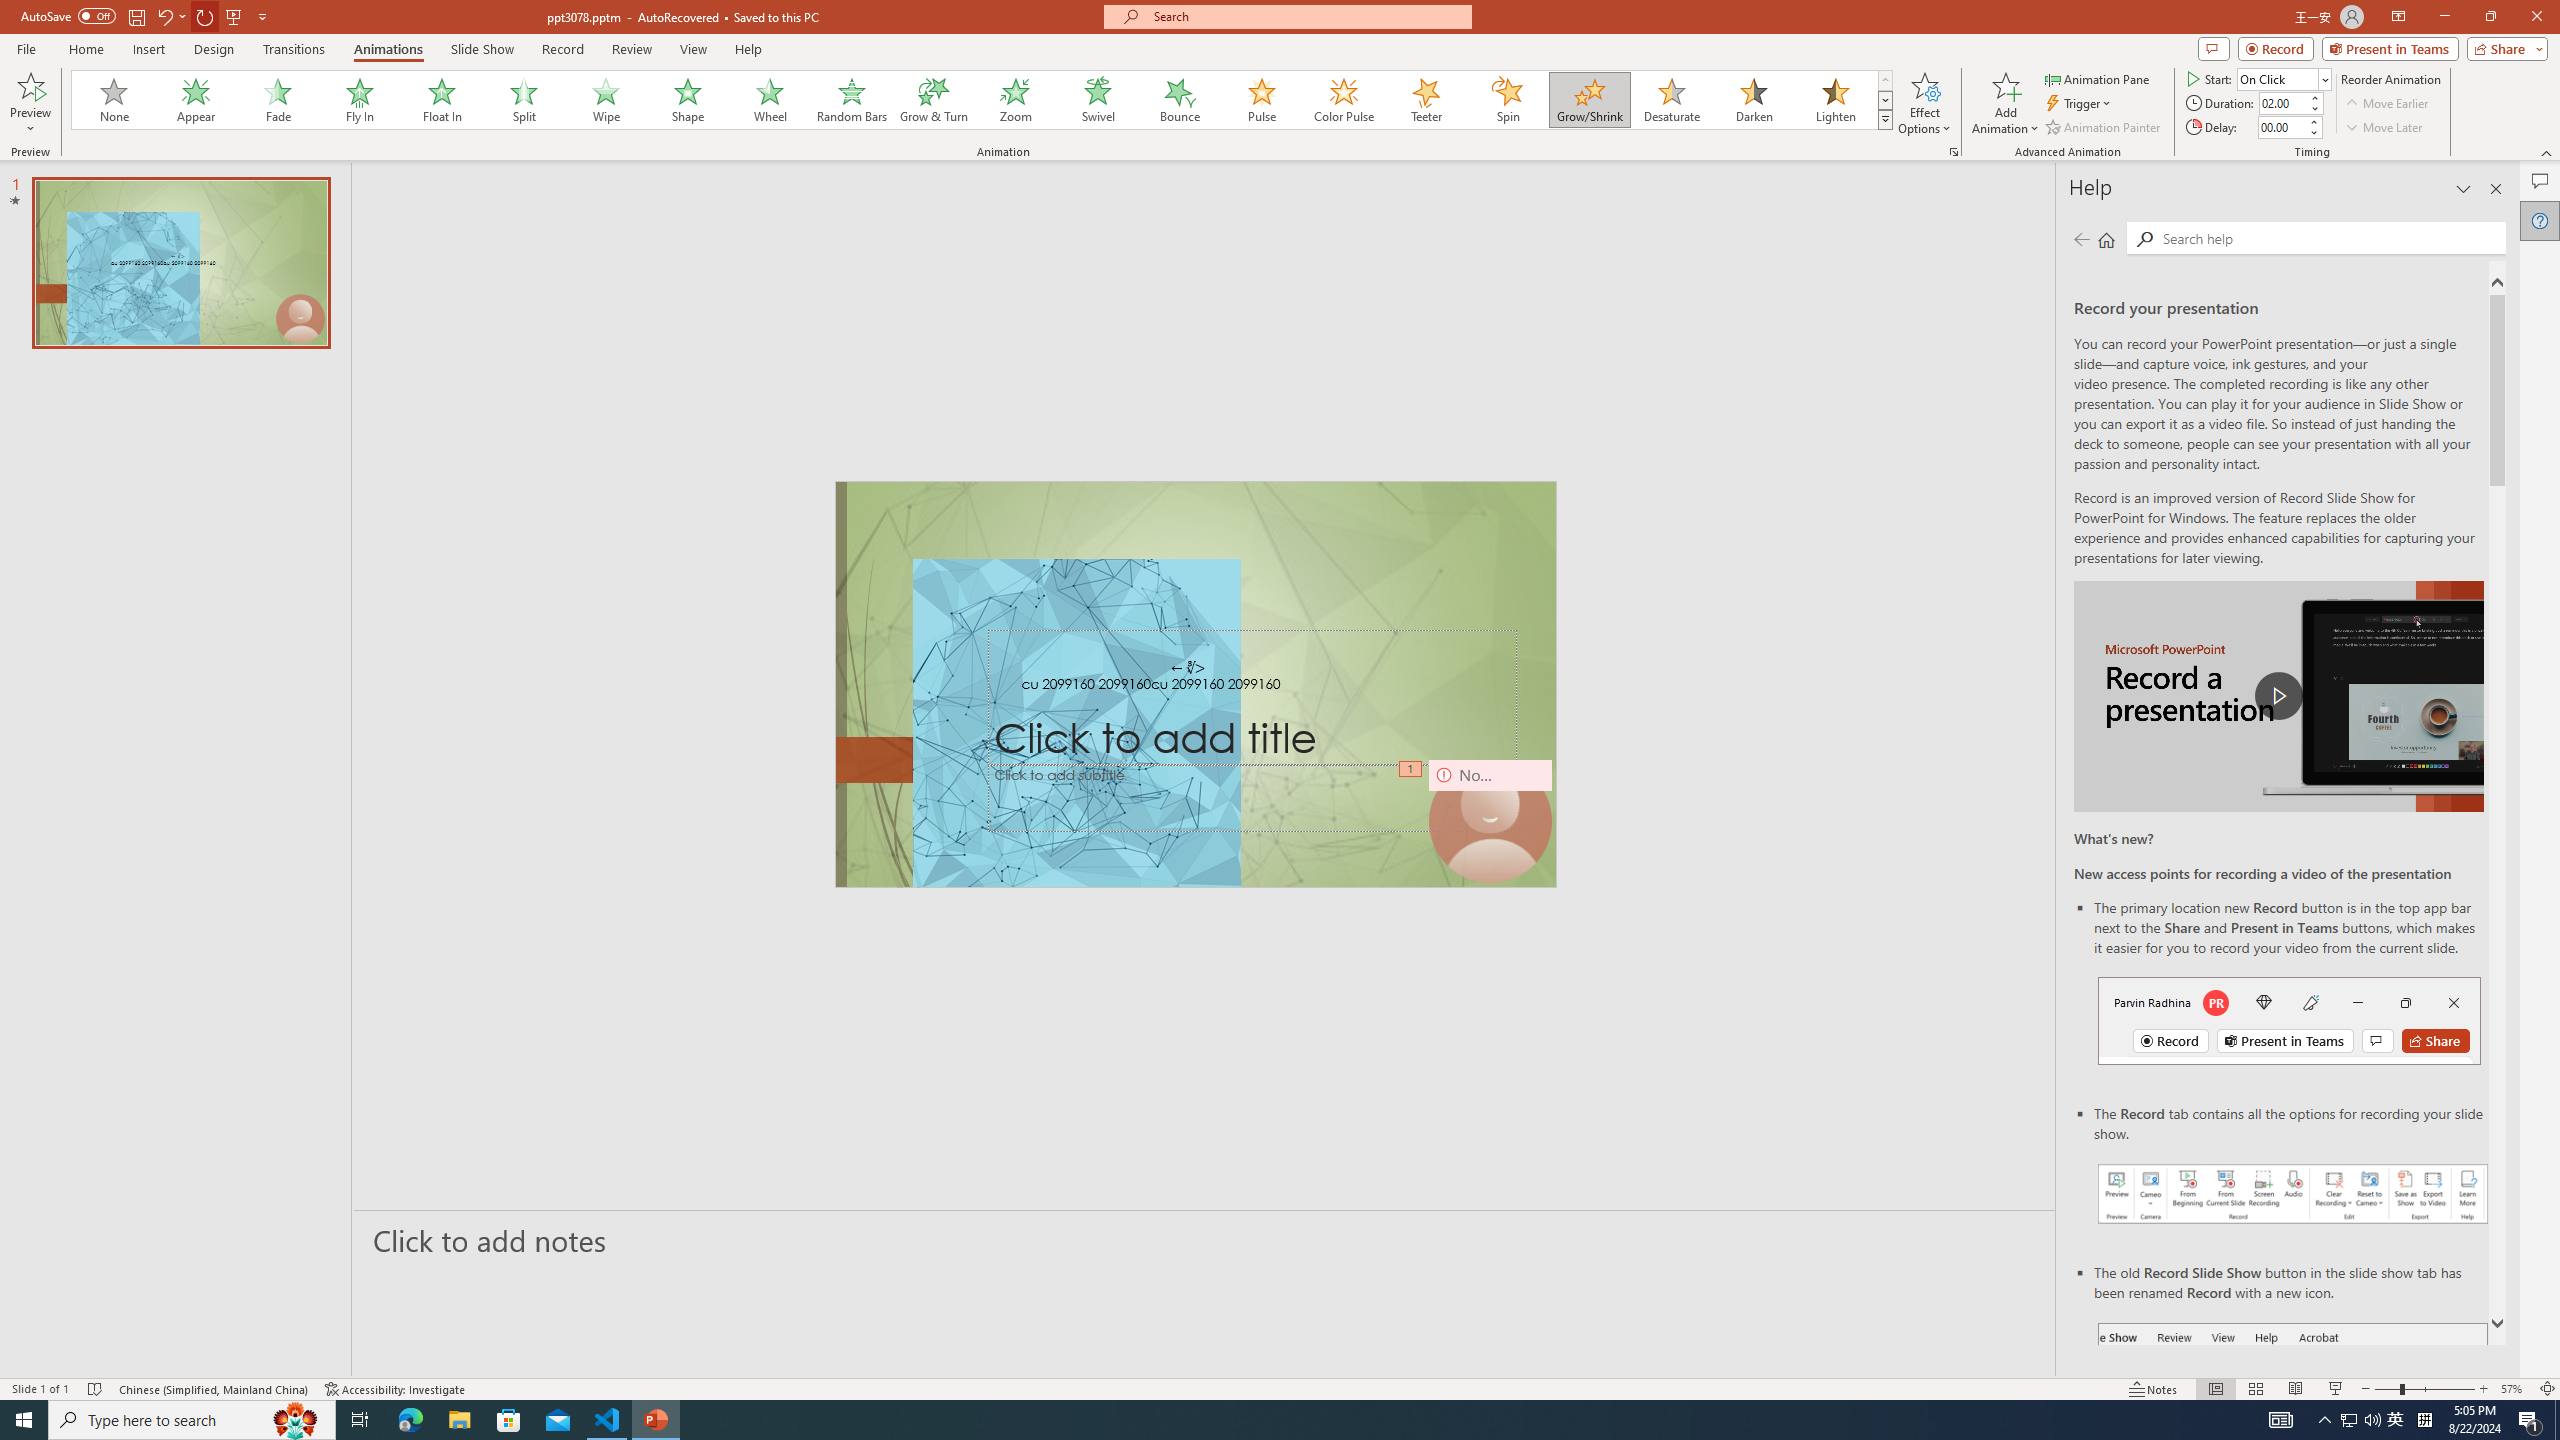  What do you see at coordinates (2081, 239) in the screenshot?
I see `Previous page` at bounding box center [2081, 239].